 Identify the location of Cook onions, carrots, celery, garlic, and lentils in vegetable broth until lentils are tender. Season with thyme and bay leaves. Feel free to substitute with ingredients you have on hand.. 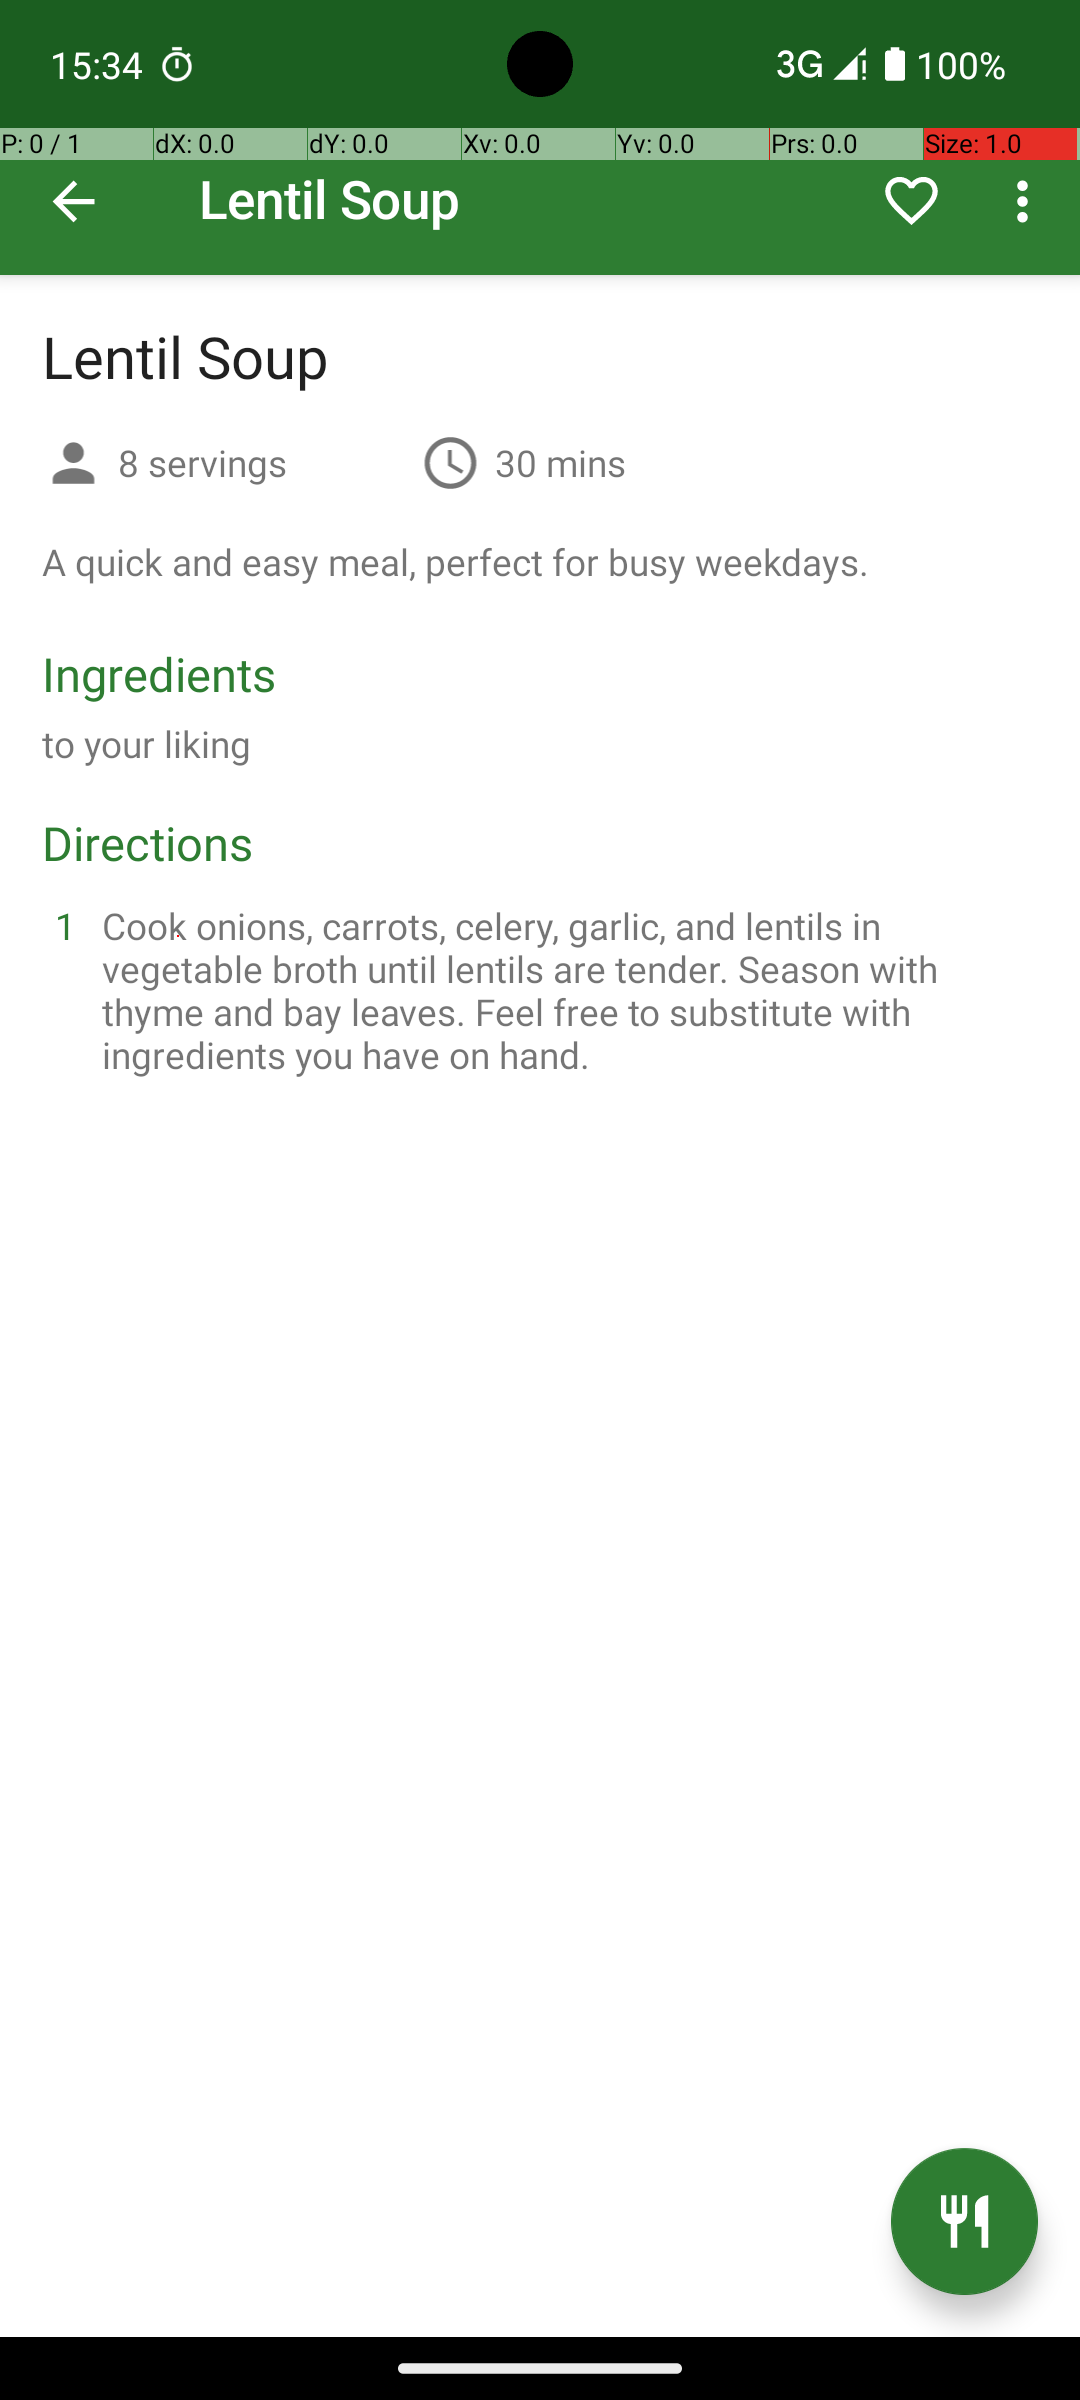
(564, 990).